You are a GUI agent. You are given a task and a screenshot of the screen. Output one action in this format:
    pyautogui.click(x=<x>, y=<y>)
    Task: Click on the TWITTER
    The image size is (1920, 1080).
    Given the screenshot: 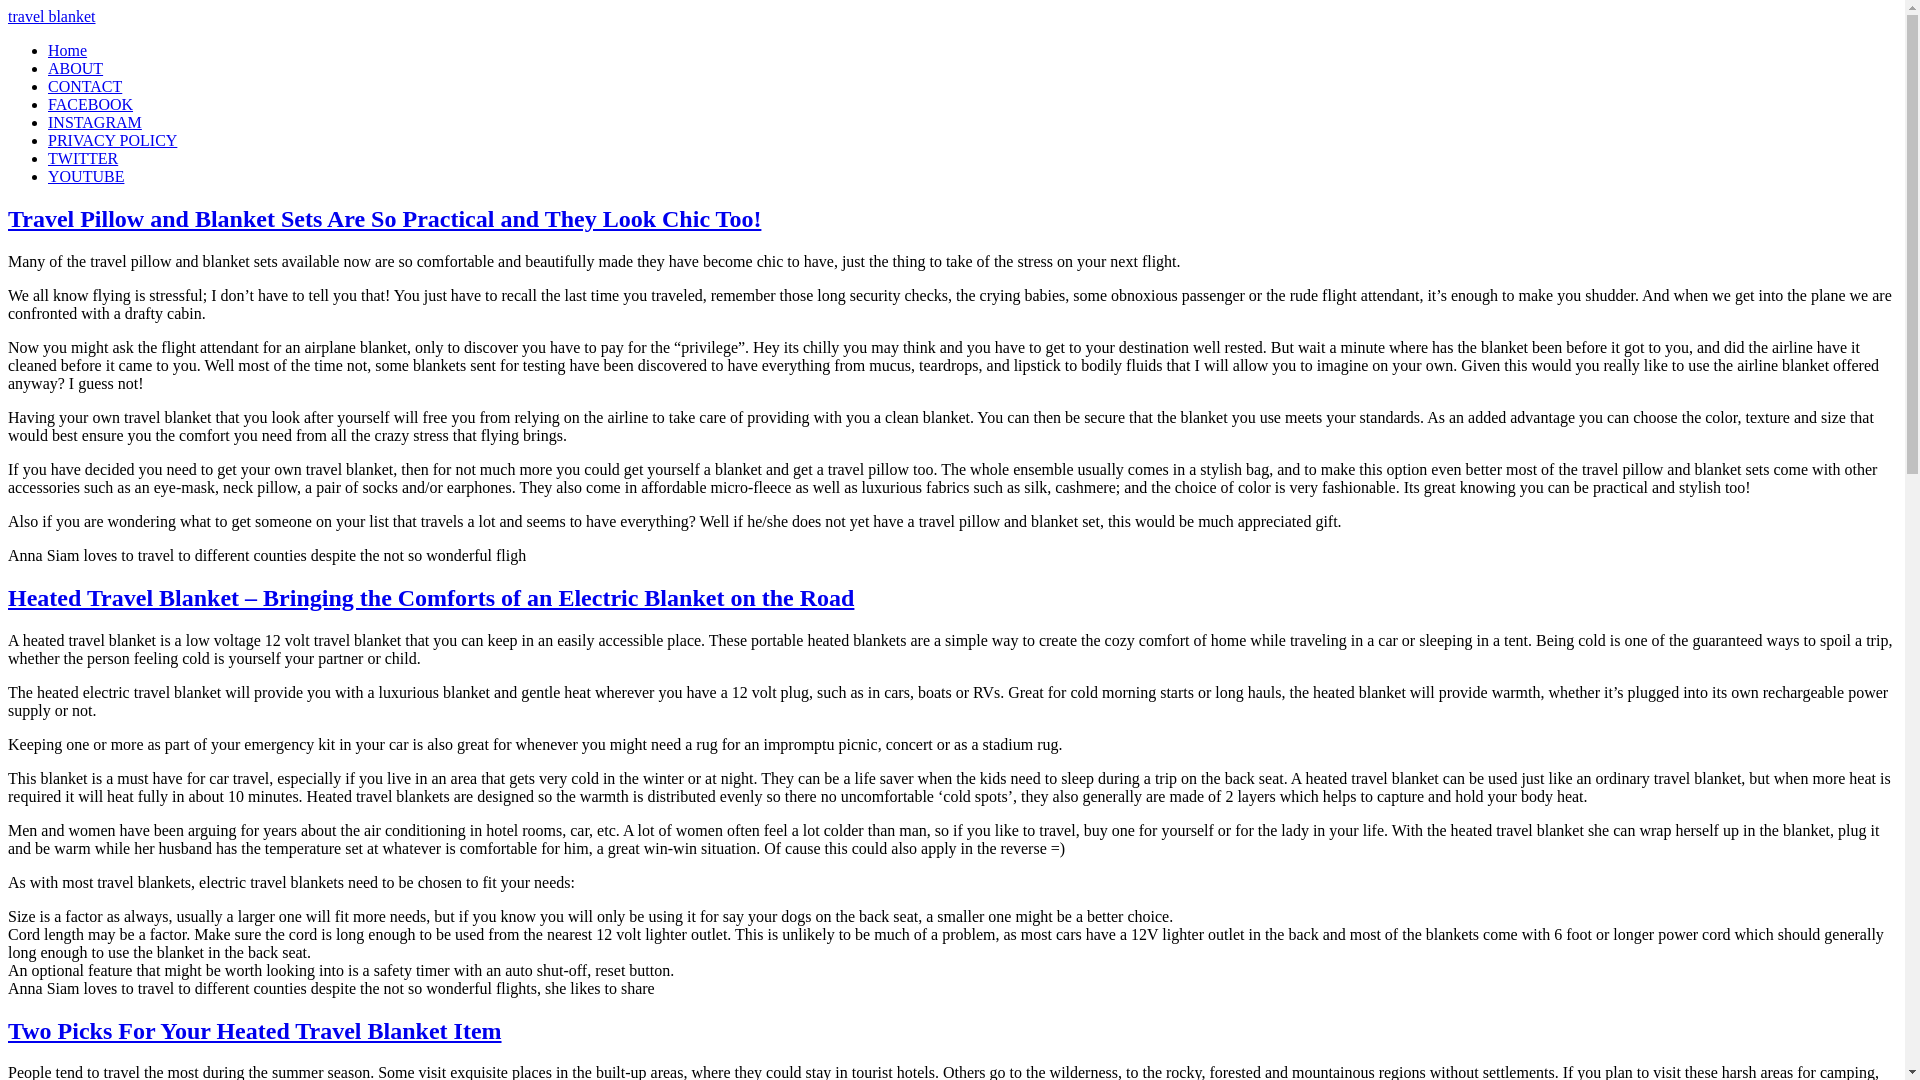 What is the action you would take?
    pyautogui.click(x=82, y=158)
    